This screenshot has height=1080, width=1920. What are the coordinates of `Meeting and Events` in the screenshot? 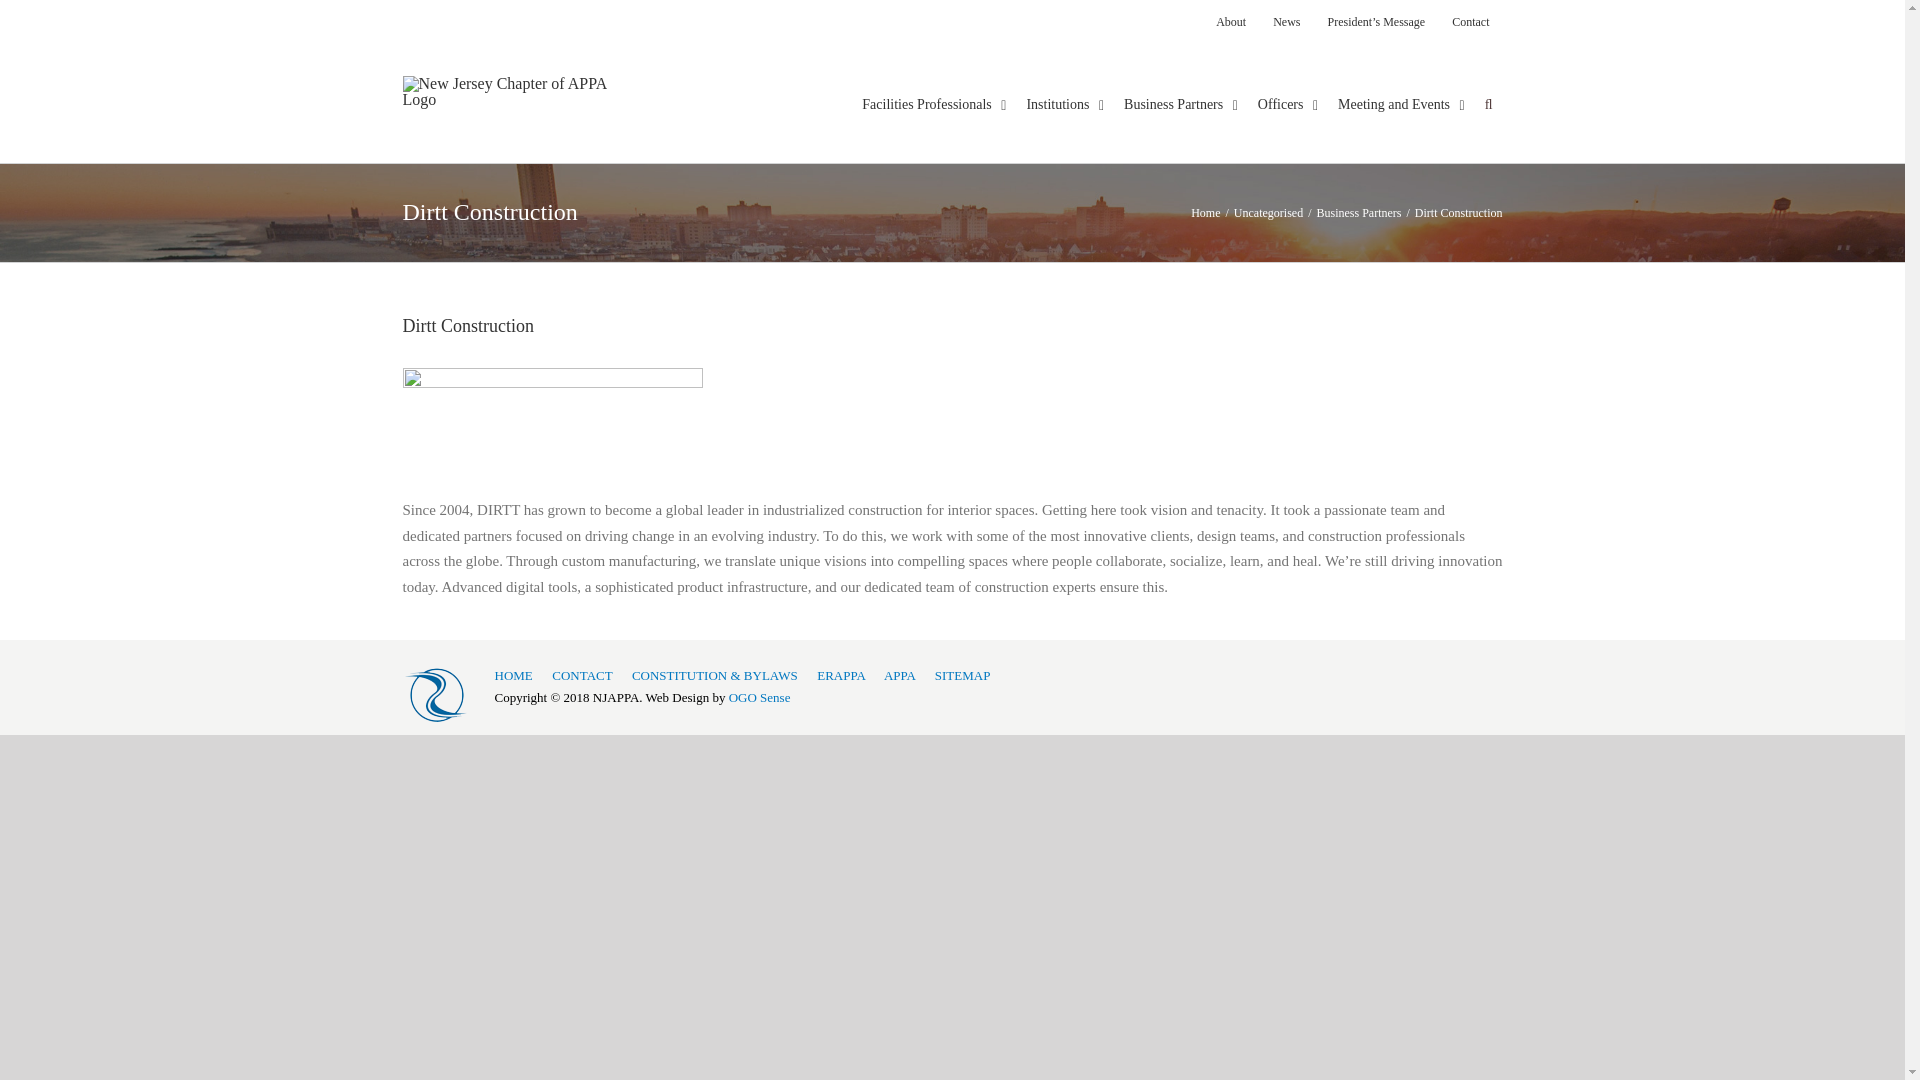 It's located at (1401, 86).